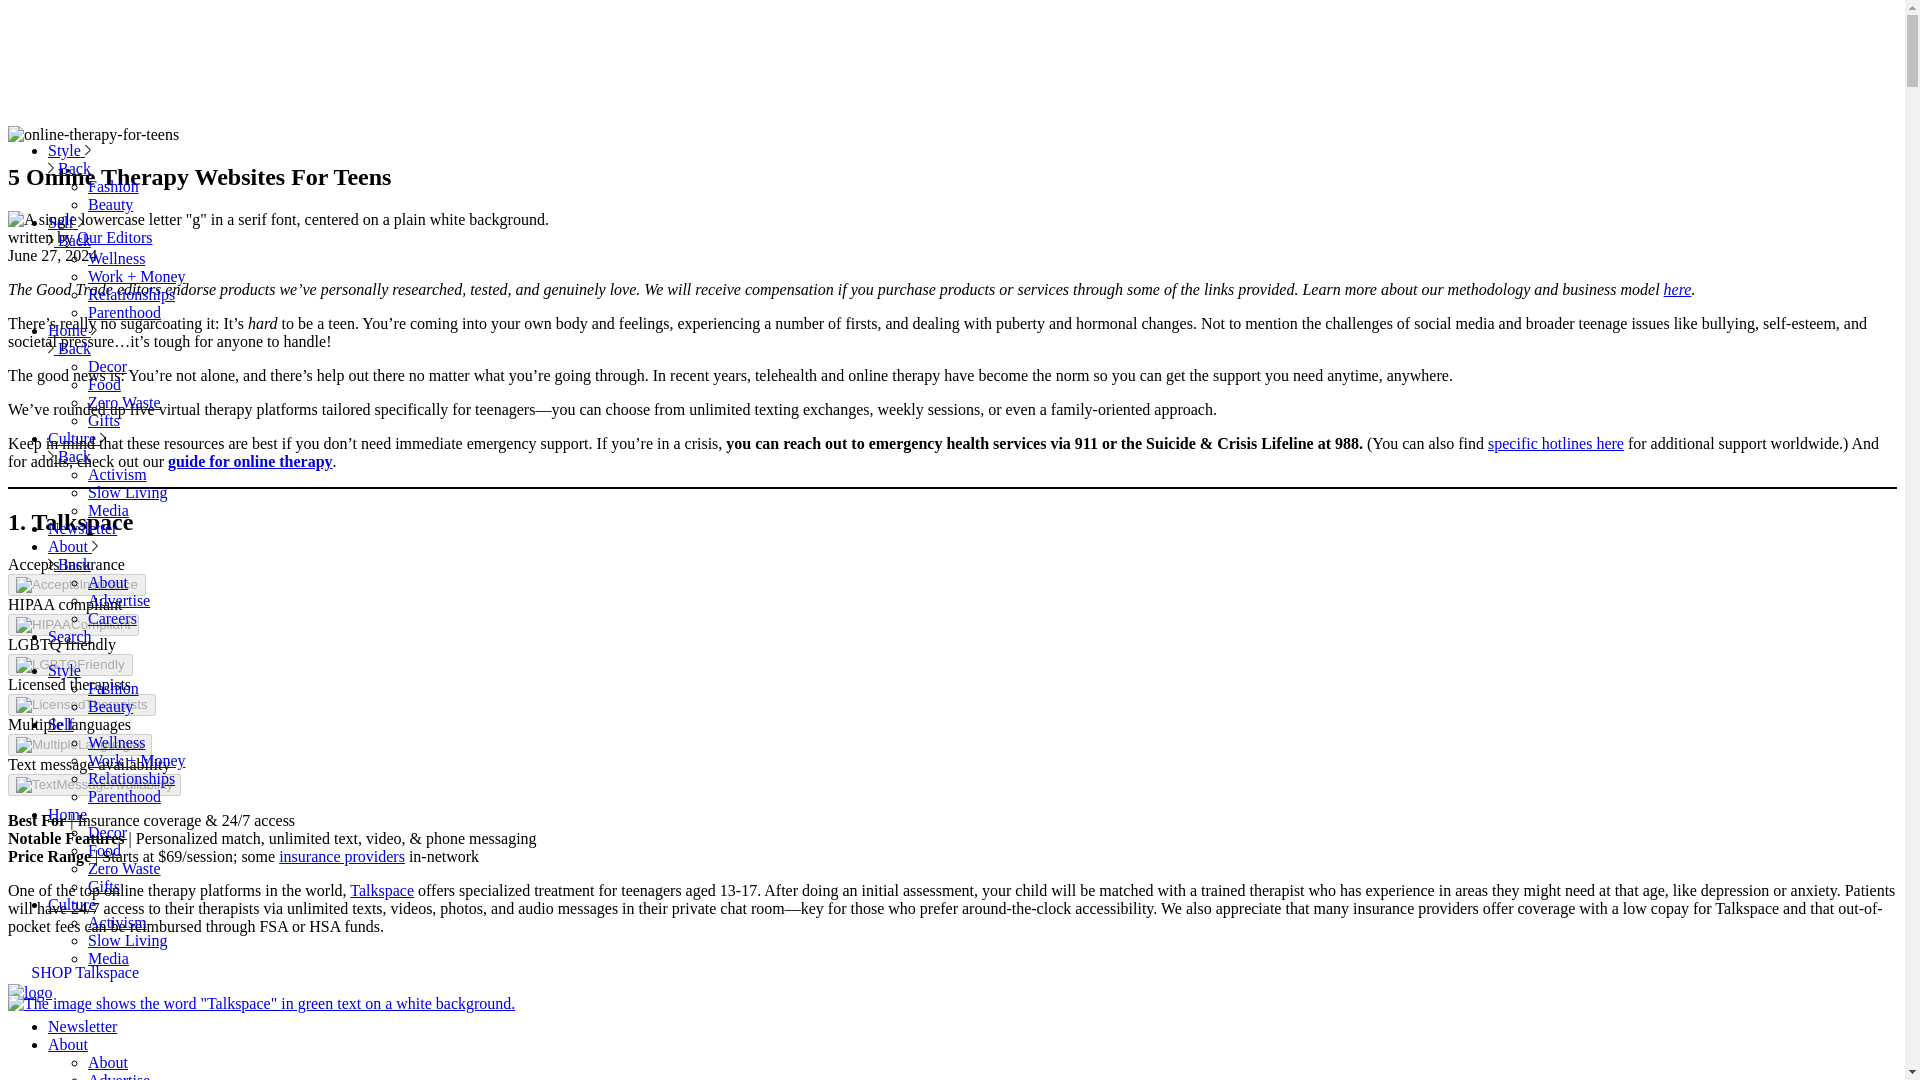 This screenshot has width=1920, height=1080. What do you see at coordinates (108, 582) in the screenshot?
I see `About` at bounding box center [108, 582].